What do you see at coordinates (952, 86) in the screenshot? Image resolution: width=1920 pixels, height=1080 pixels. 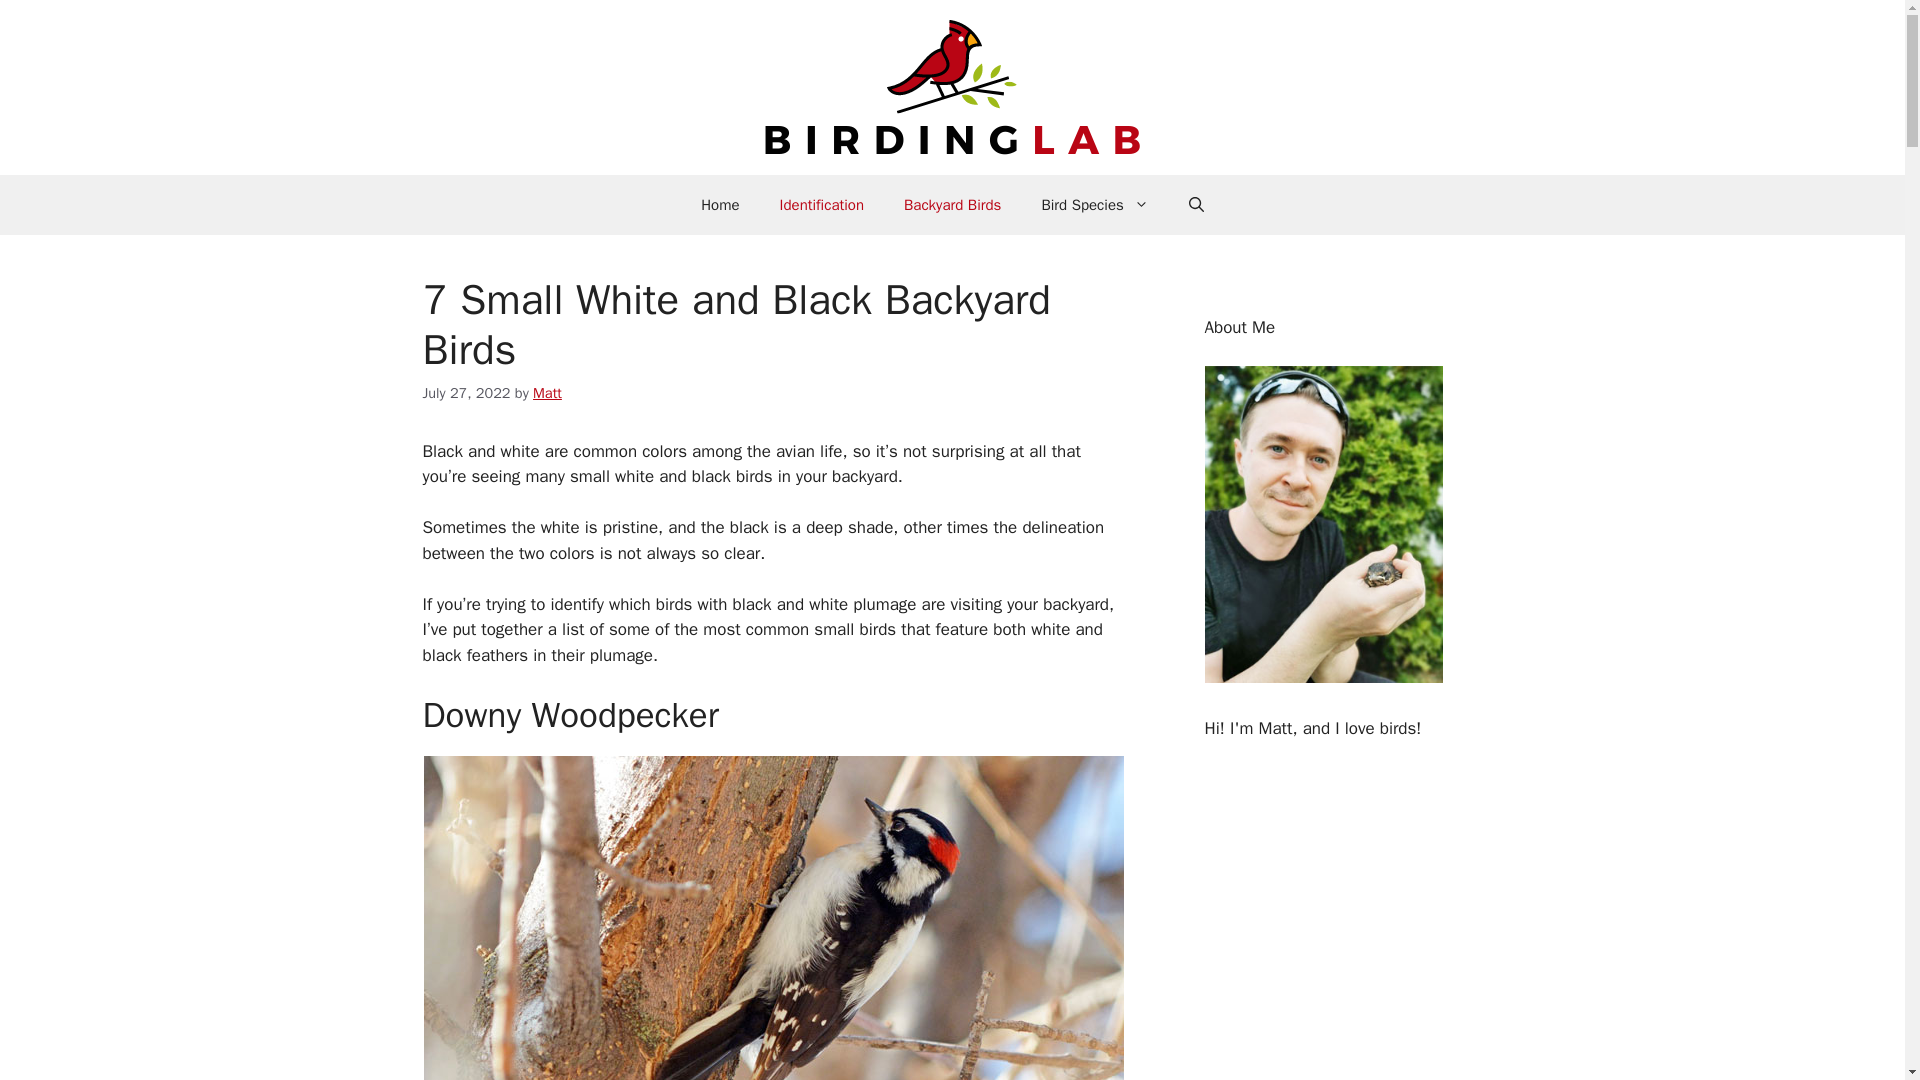 I see `BirdingLab` at bounding box center [952, 86].